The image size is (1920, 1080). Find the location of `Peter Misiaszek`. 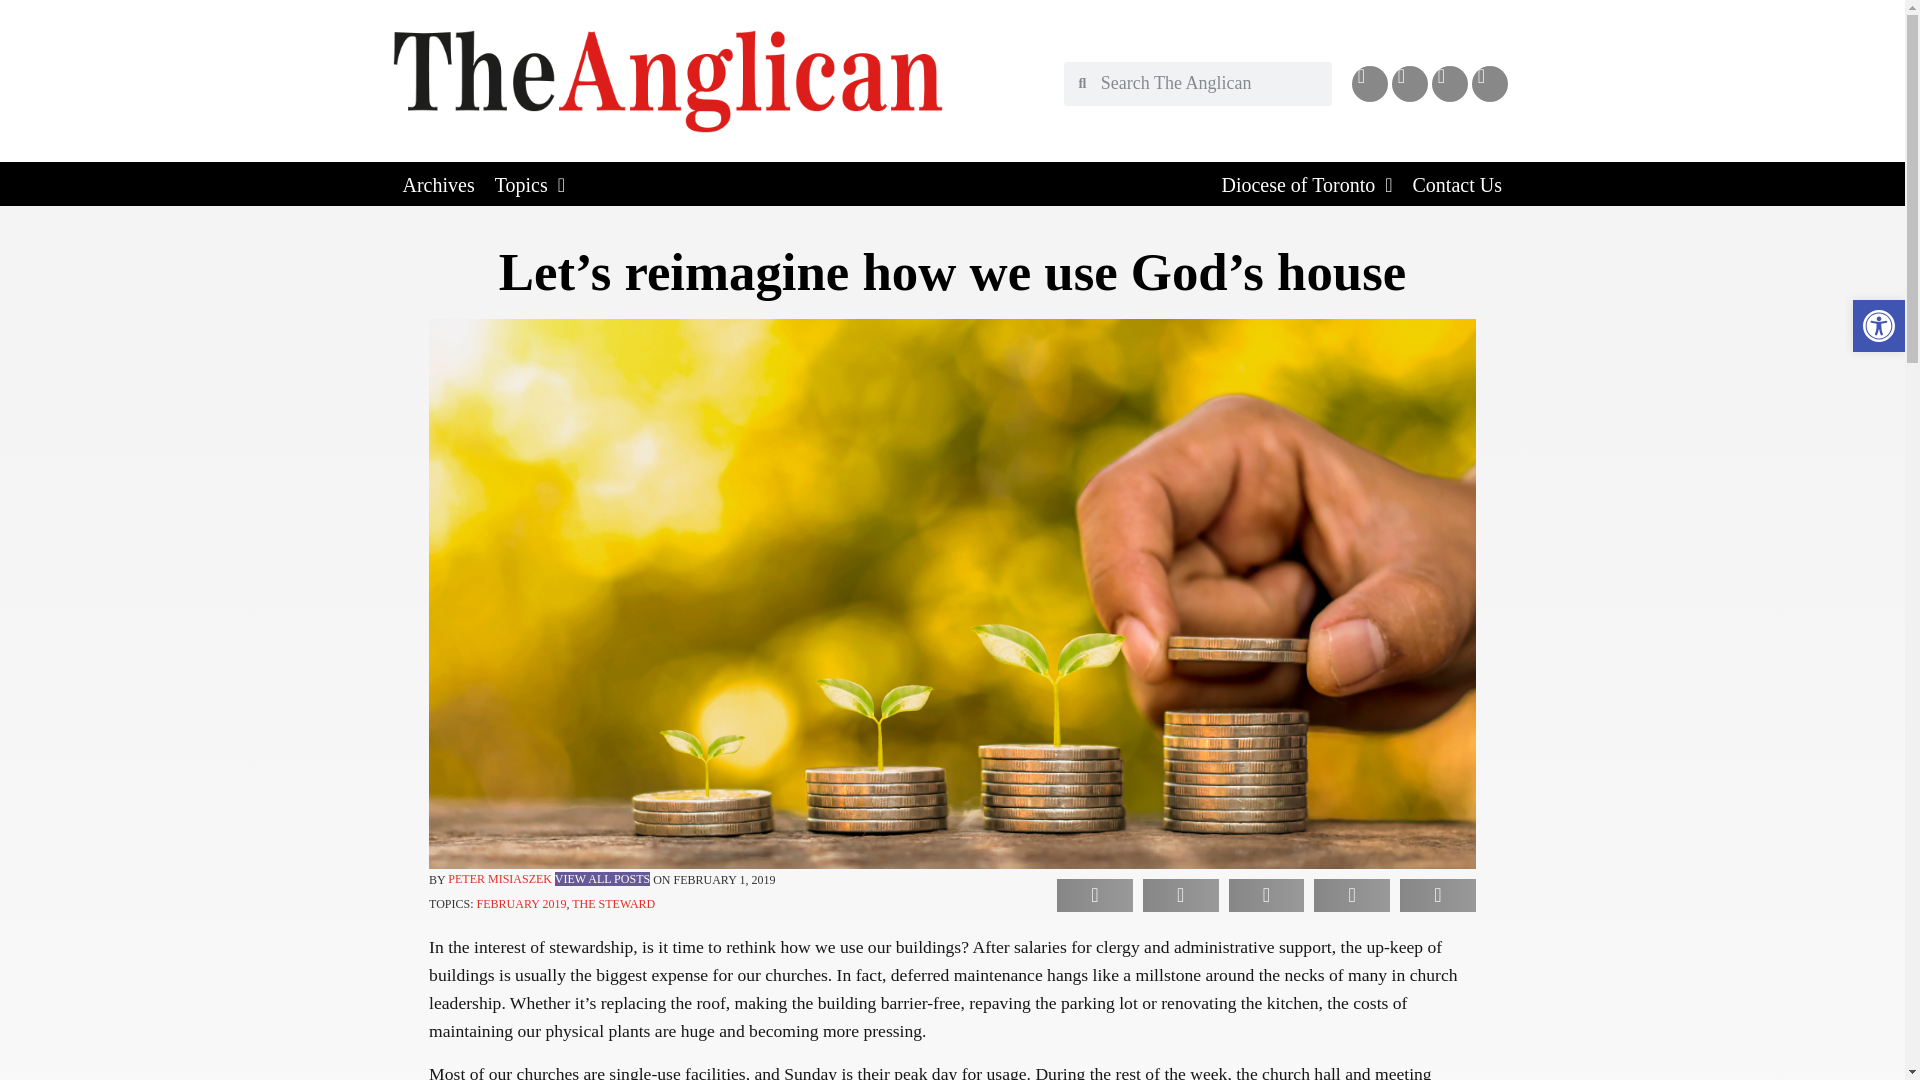

Peter Misiaszek is located at coordinates (500, 878).